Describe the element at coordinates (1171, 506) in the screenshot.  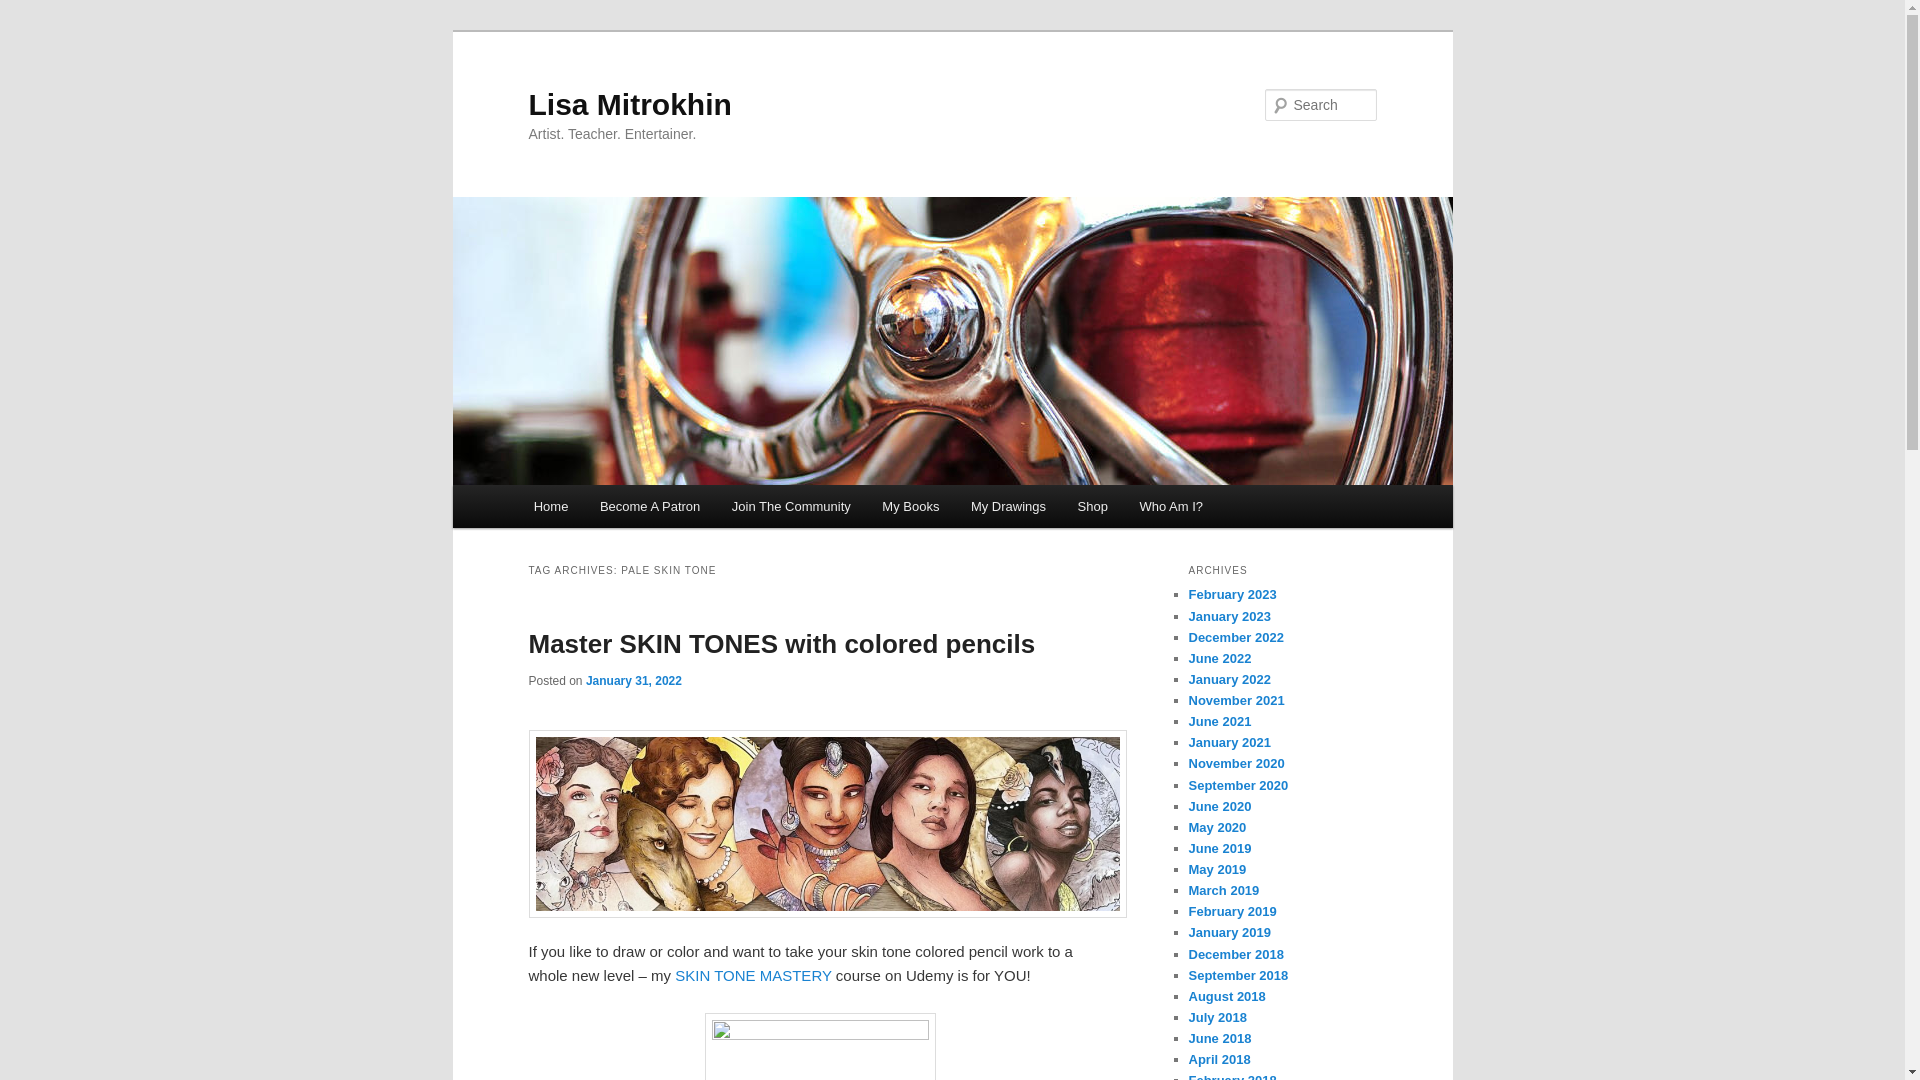
I see `Who Am I?` at that location.